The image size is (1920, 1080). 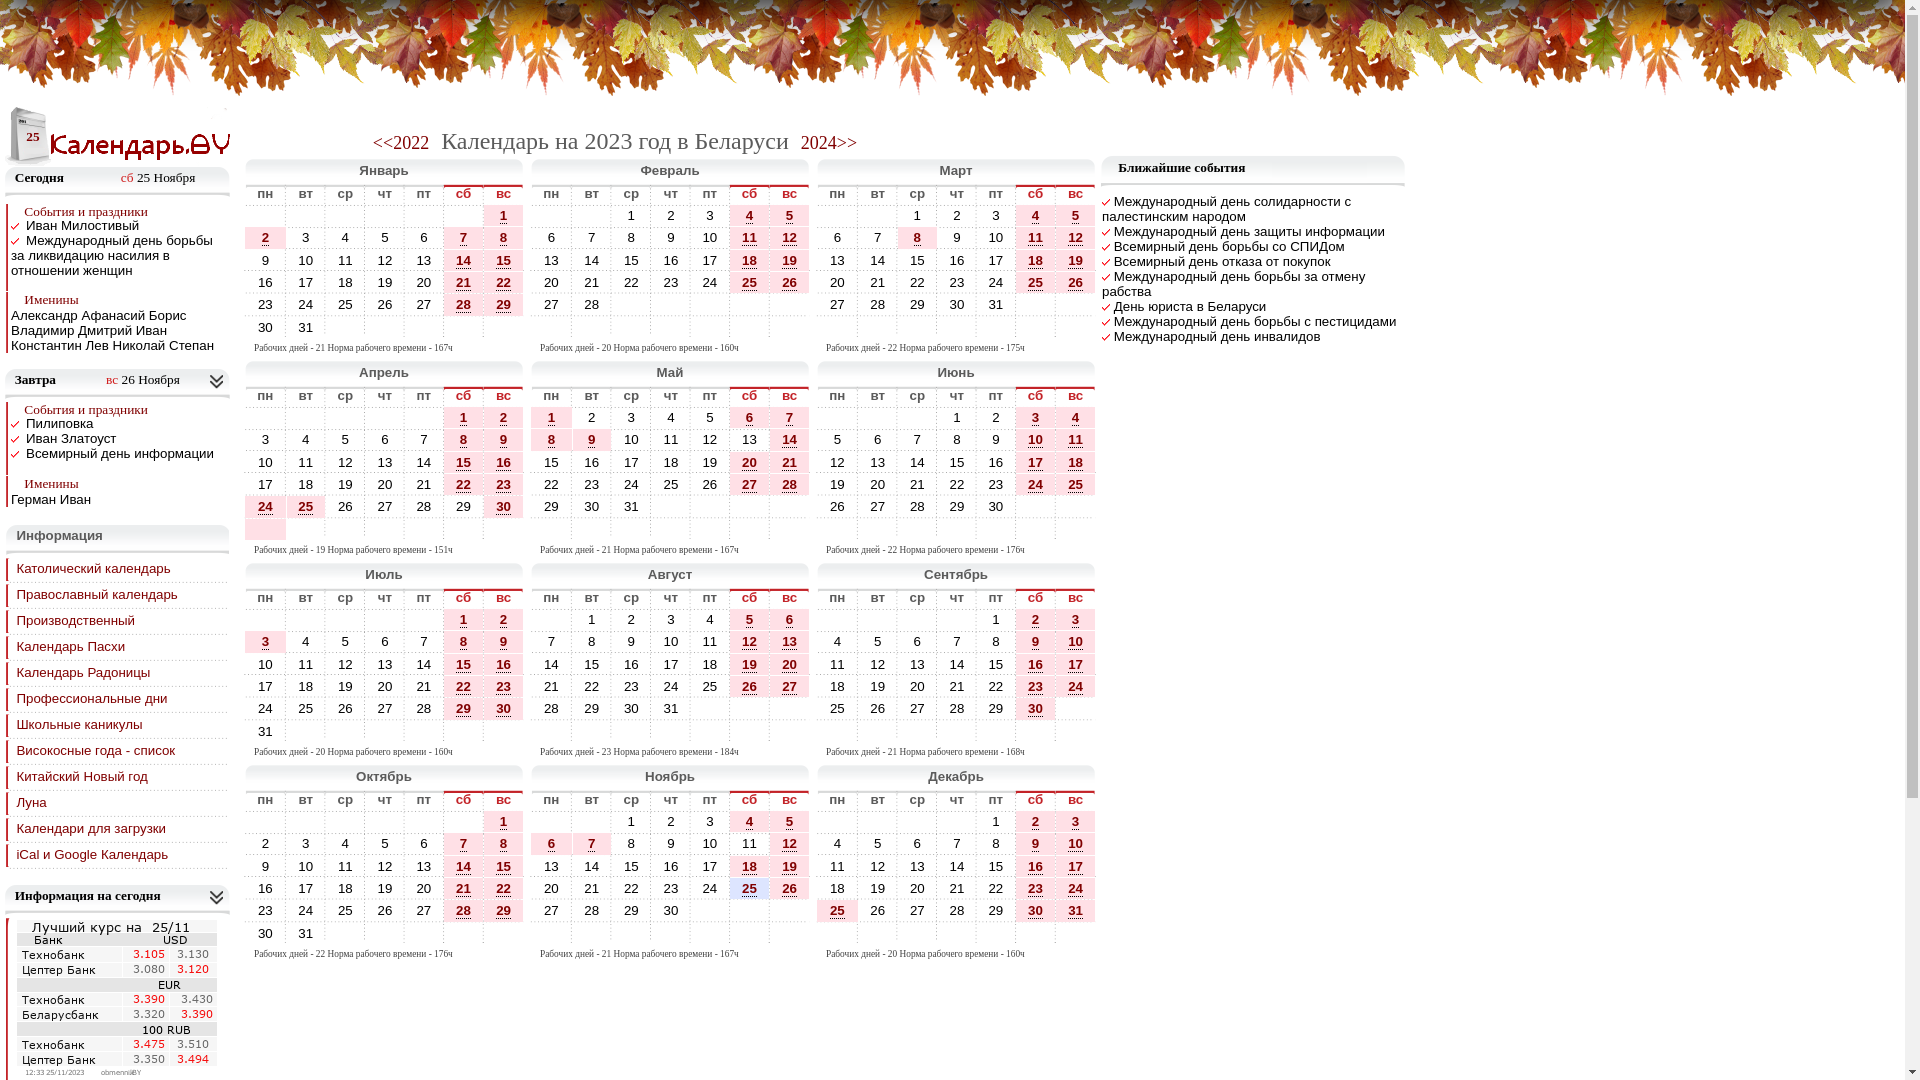 What do you see at coordinates (504, 910) in the screenshot?
I see `29` at bounding box center [504, 910].